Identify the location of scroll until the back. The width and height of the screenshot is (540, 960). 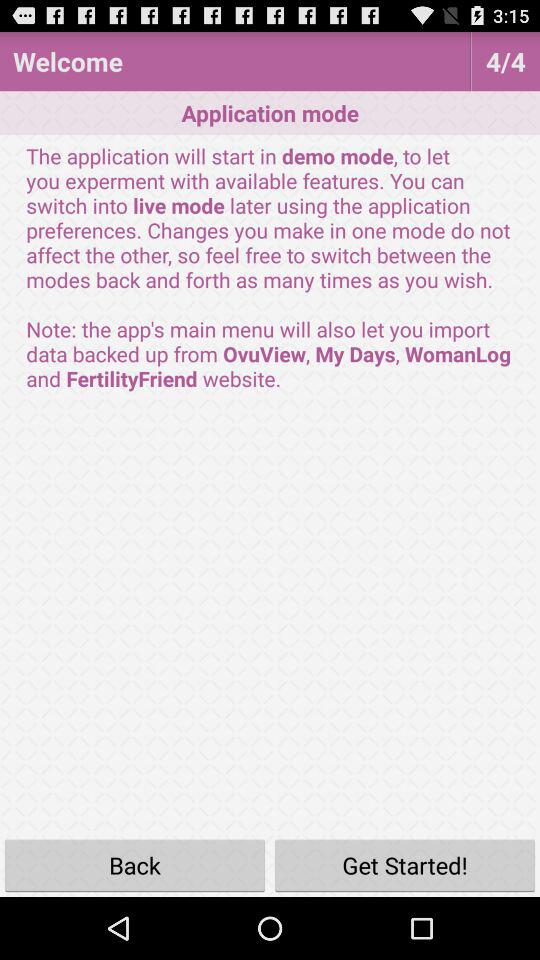
(135, 864).